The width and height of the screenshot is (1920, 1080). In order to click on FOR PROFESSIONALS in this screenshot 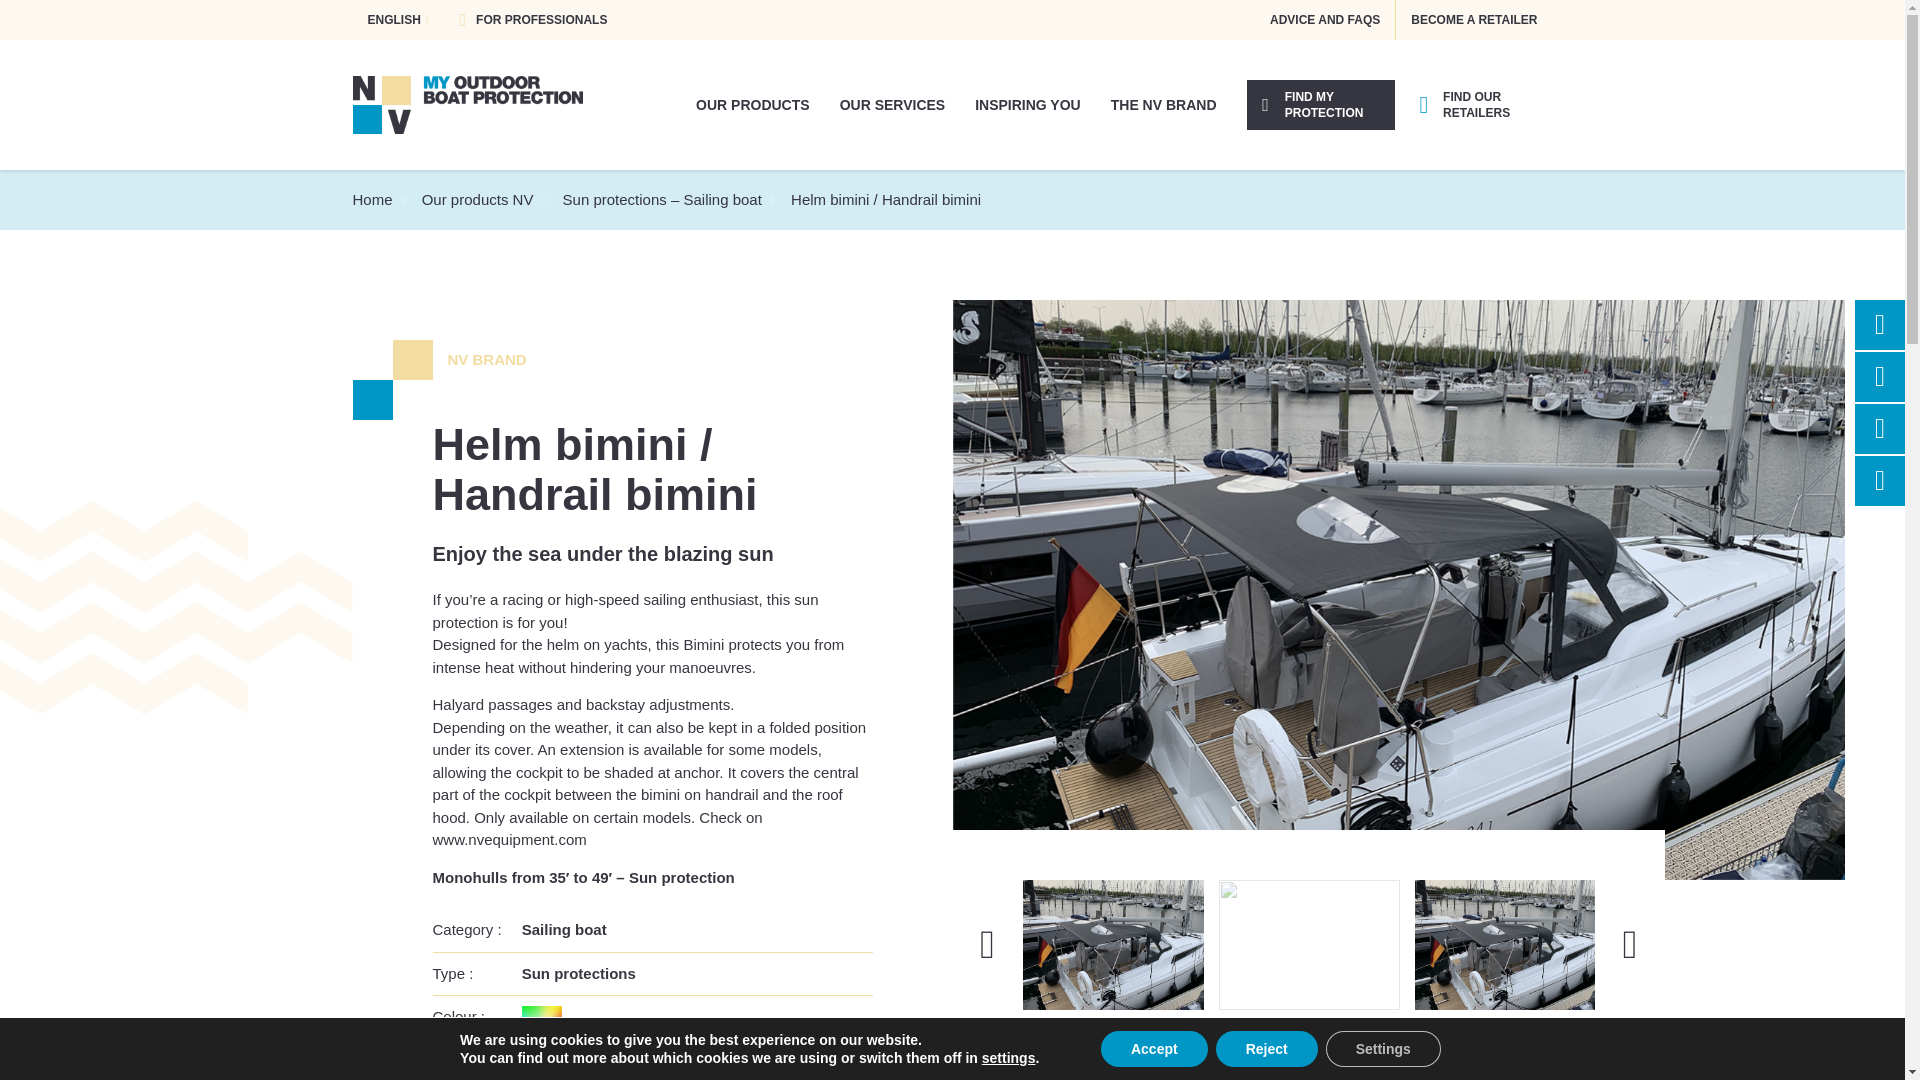, I will do `click(532, 20)`.